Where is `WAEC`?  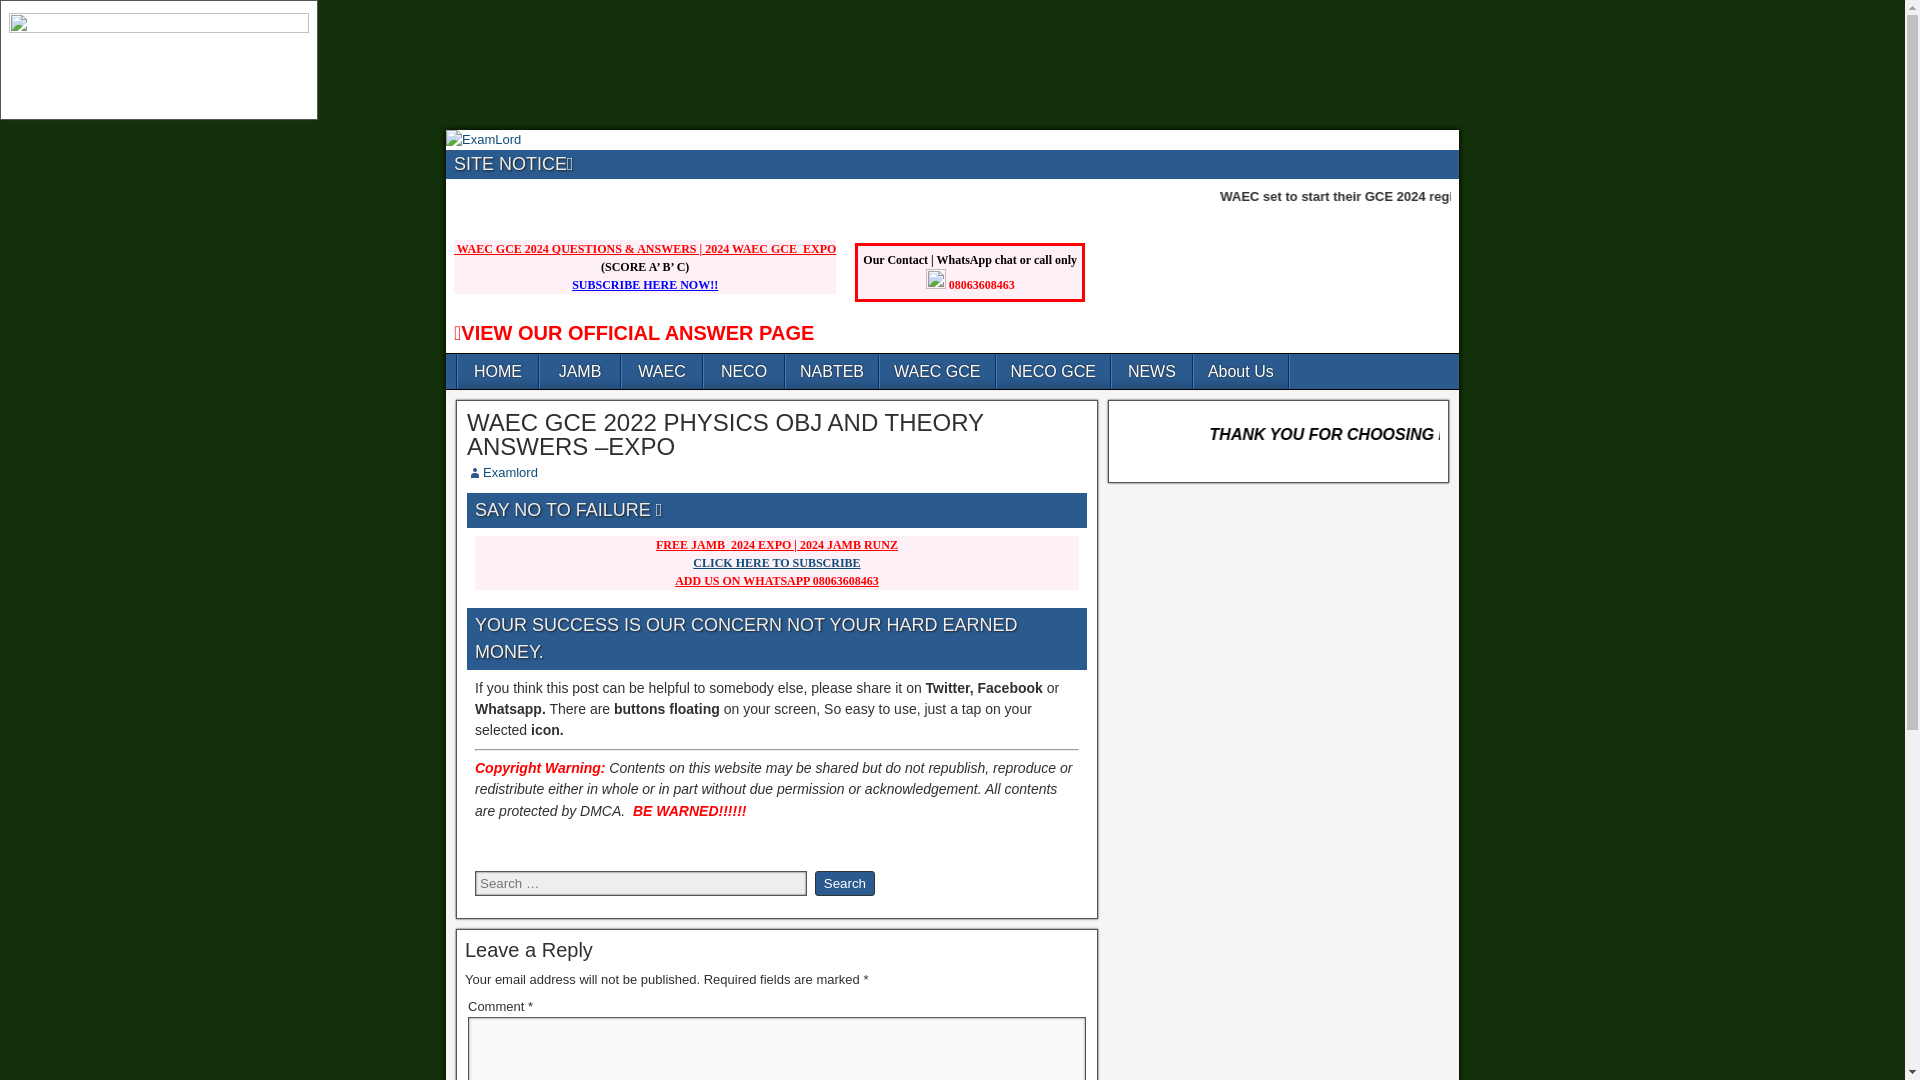 WAEC is located at coordinates (662, 371).